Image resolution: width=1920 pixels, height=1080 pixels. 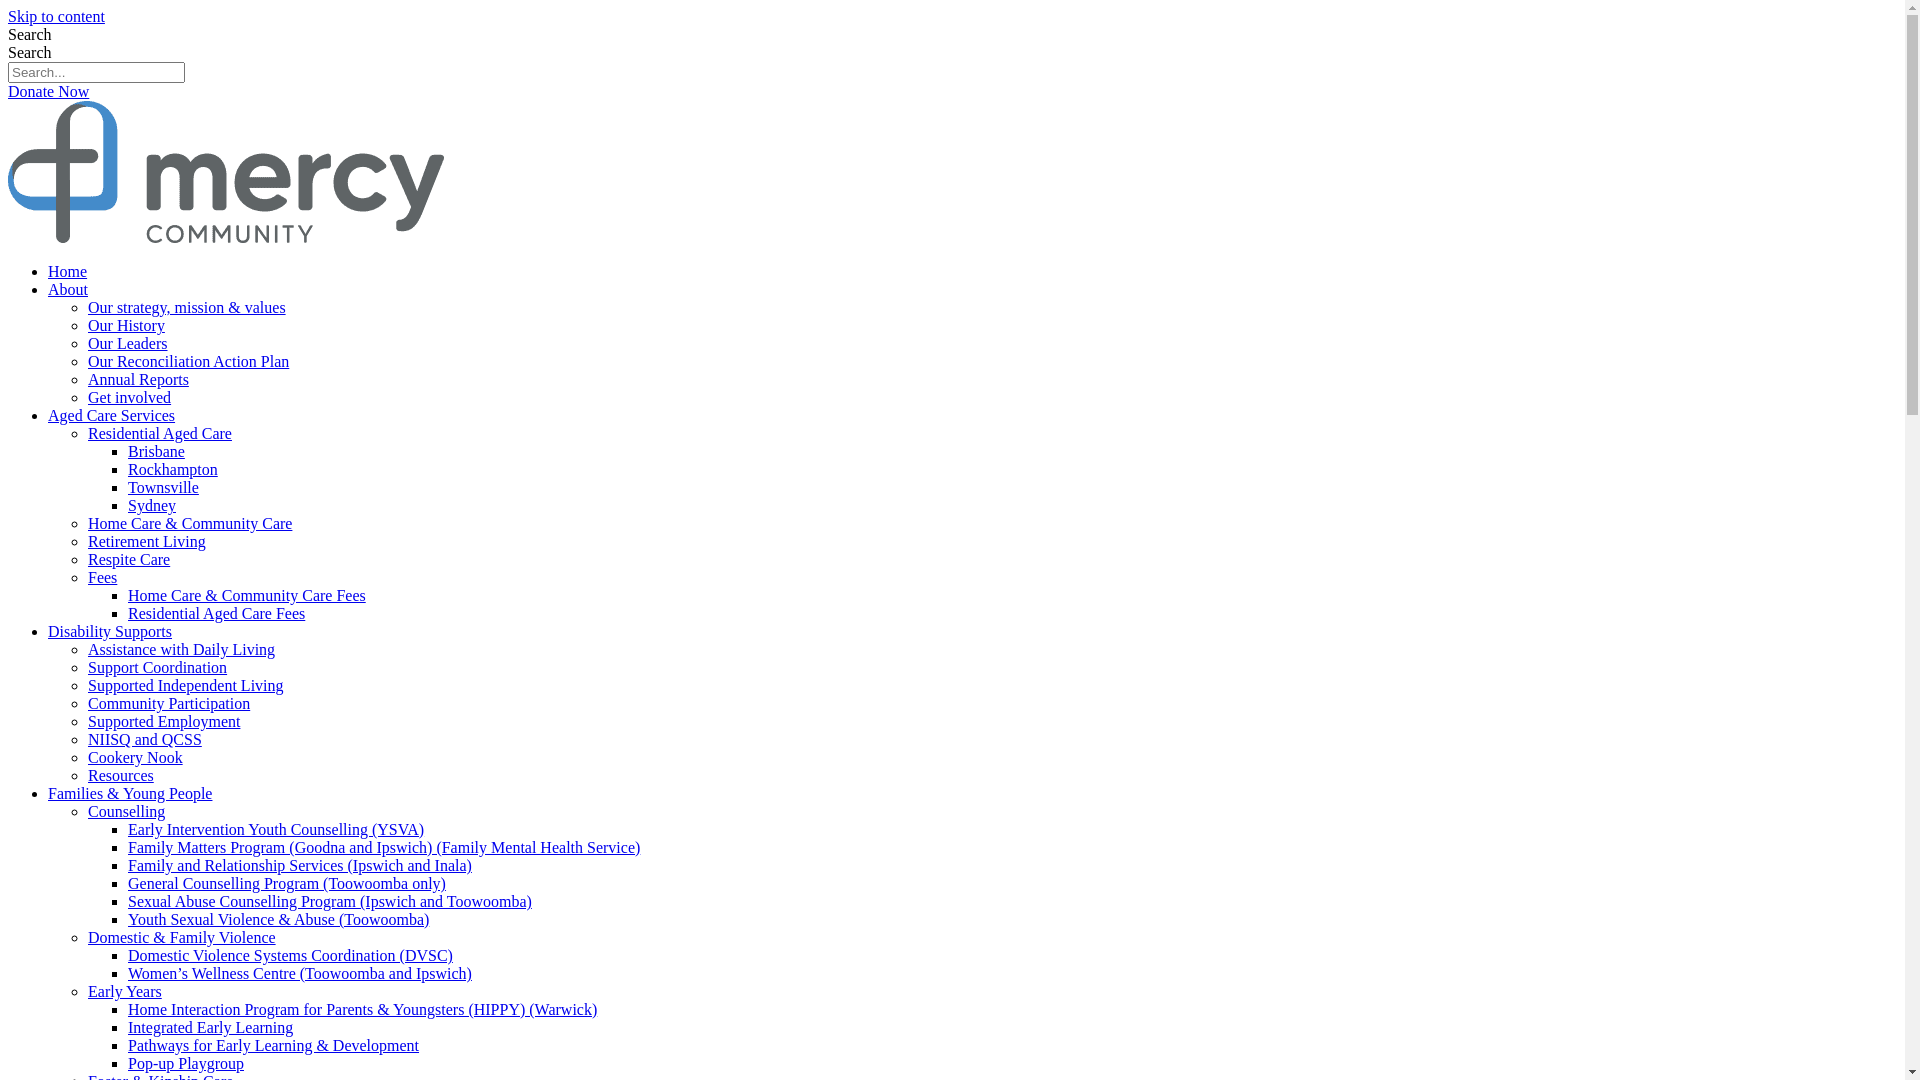 What do you see at coordinates (128, 344) in the screenshot?
I see `Our Leaders` at bounding box center [128, 344].